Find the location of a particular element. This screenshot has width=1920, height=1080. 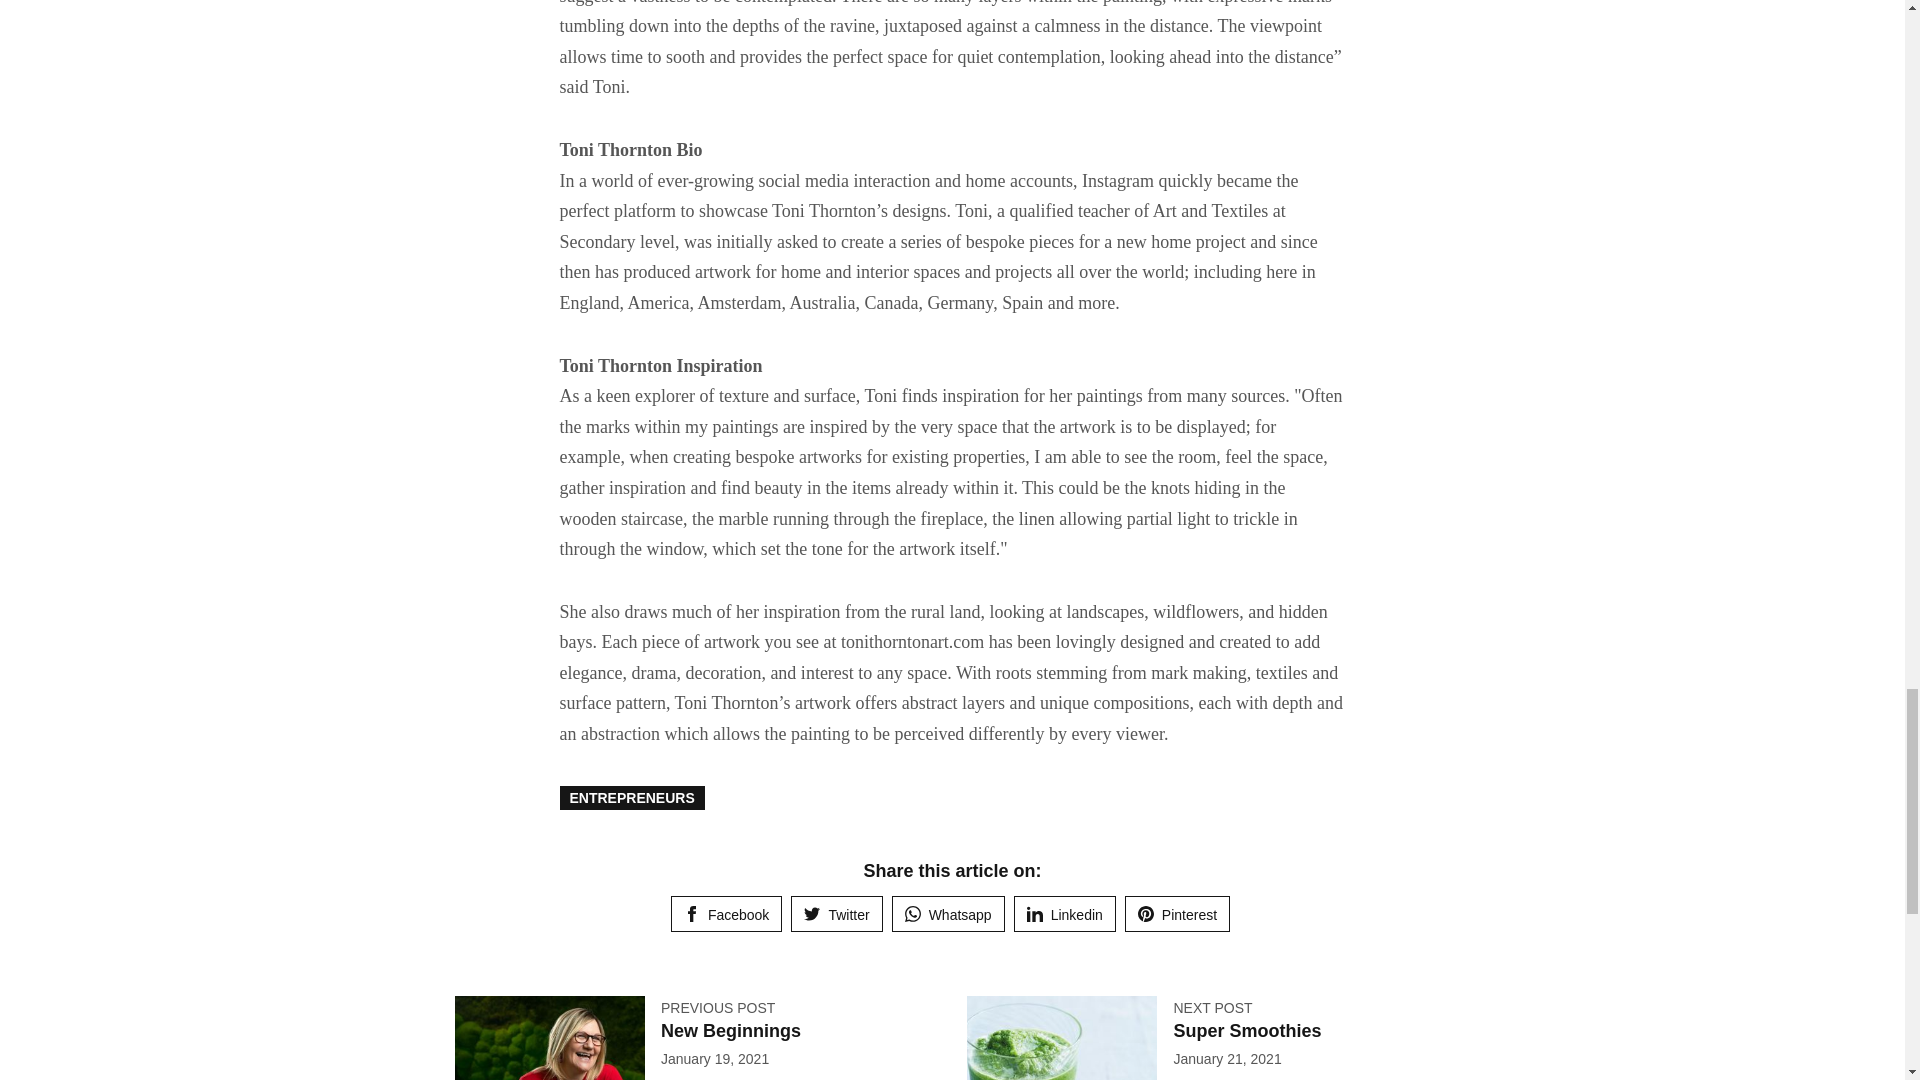

Share on Whatsapp is located at coordinates (948, 914).